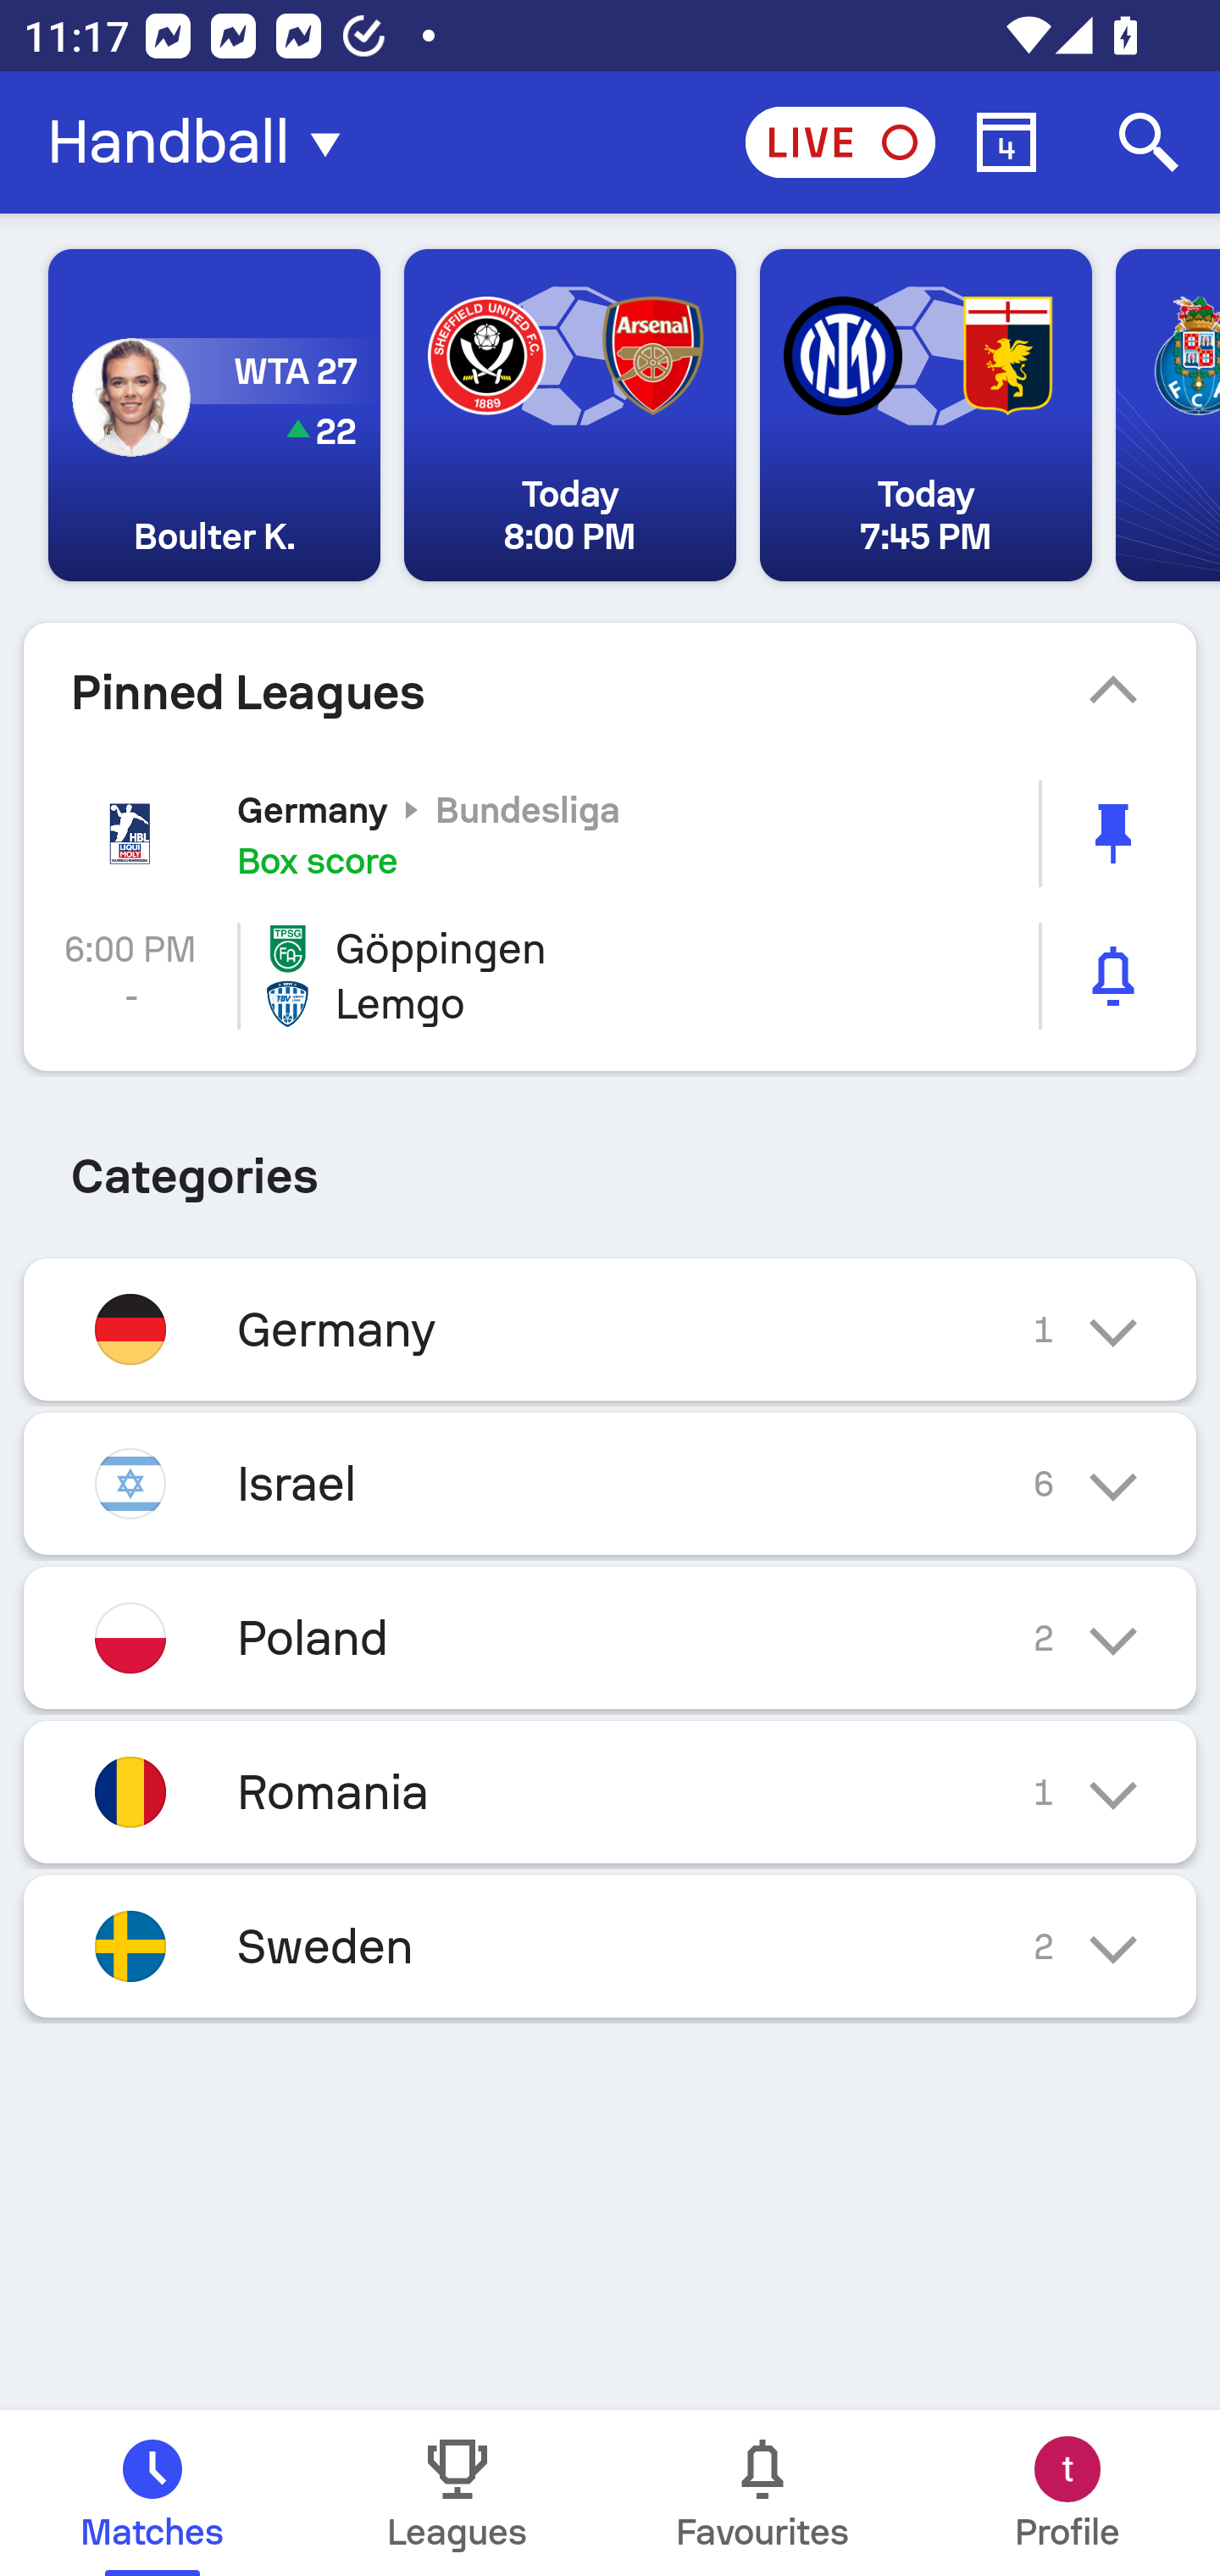 The width and height of the screenshot is (1220, 2576). Describe the element at coordinates (610, 1483) in the screenshot. I see `Israel 6` at that location.